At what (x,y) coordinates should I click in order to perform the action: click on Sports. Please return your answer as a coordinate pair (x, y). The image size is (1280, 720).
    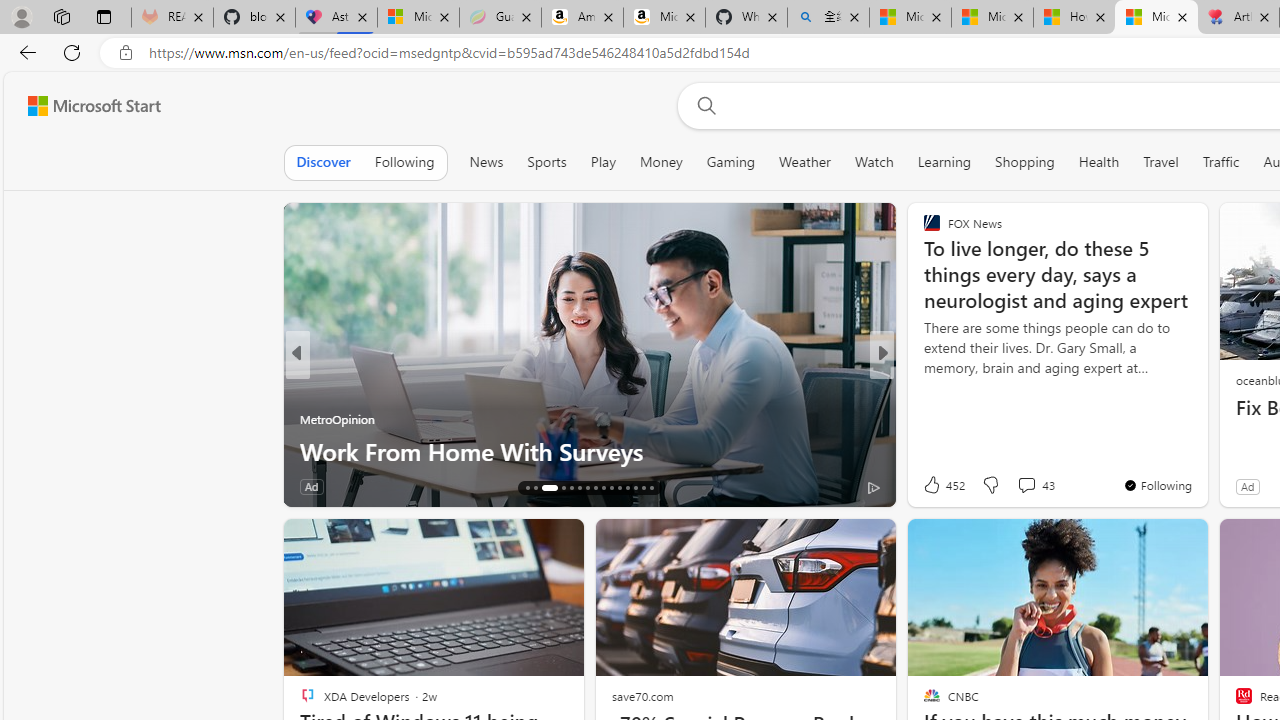
    Looking at the image, I should click on (546, 162).